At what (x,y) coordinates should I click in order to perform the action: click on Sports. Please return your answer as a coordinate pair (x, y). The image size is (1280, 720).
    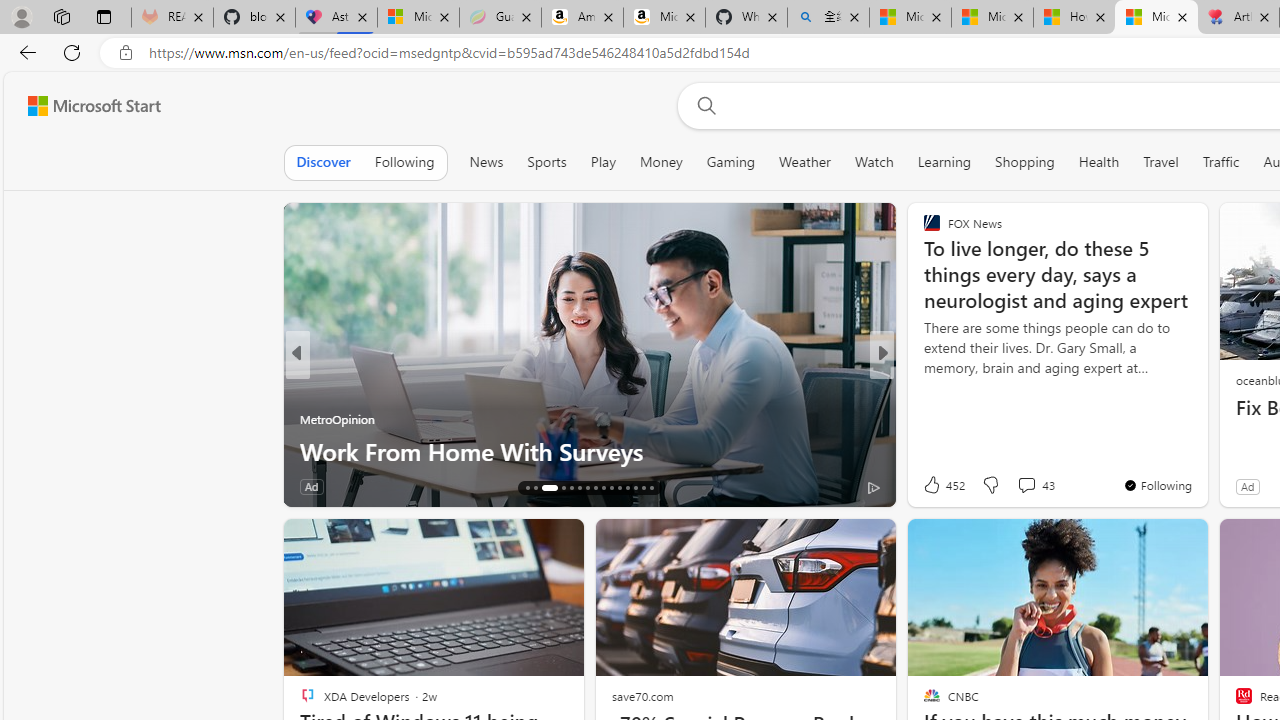
    Looking at the image, I should click on (546, 162).